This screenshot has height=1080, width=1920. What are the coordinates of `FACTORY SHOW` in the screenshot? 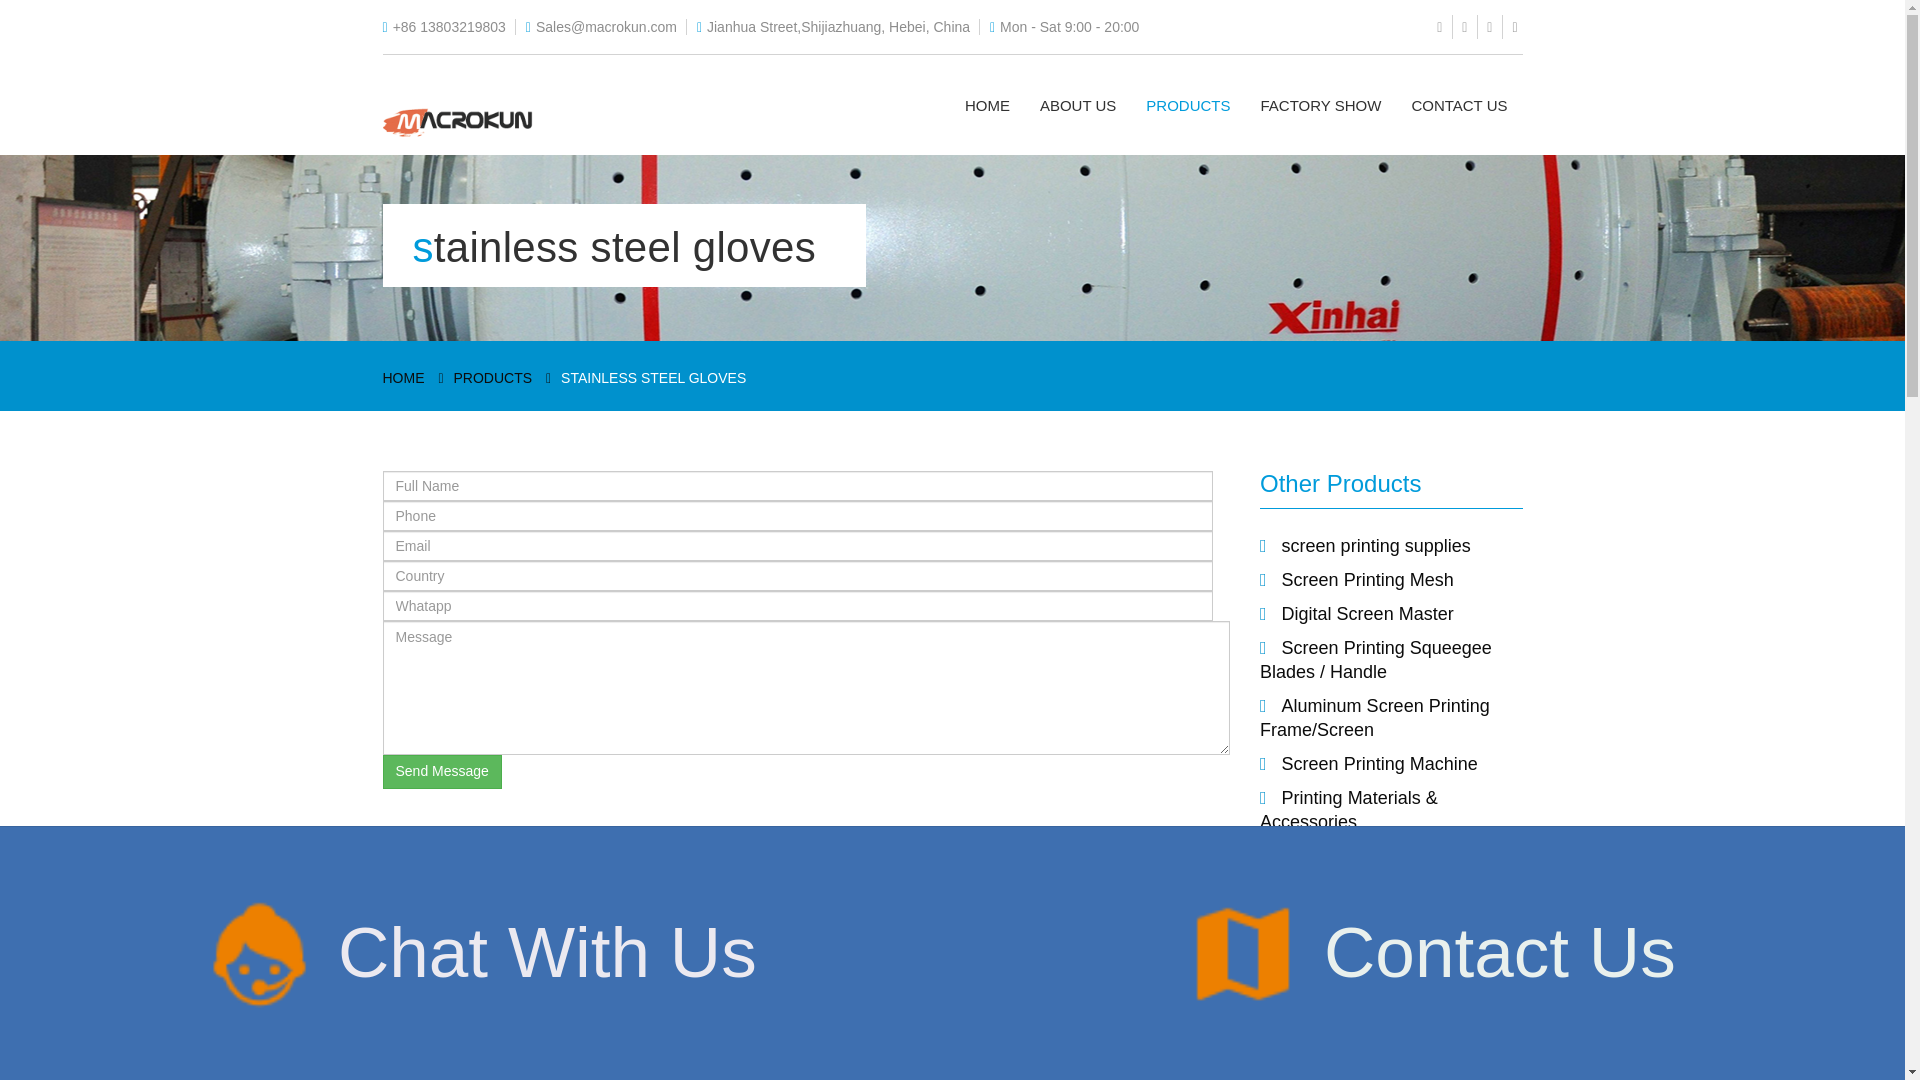 It's located at (1322, 105).